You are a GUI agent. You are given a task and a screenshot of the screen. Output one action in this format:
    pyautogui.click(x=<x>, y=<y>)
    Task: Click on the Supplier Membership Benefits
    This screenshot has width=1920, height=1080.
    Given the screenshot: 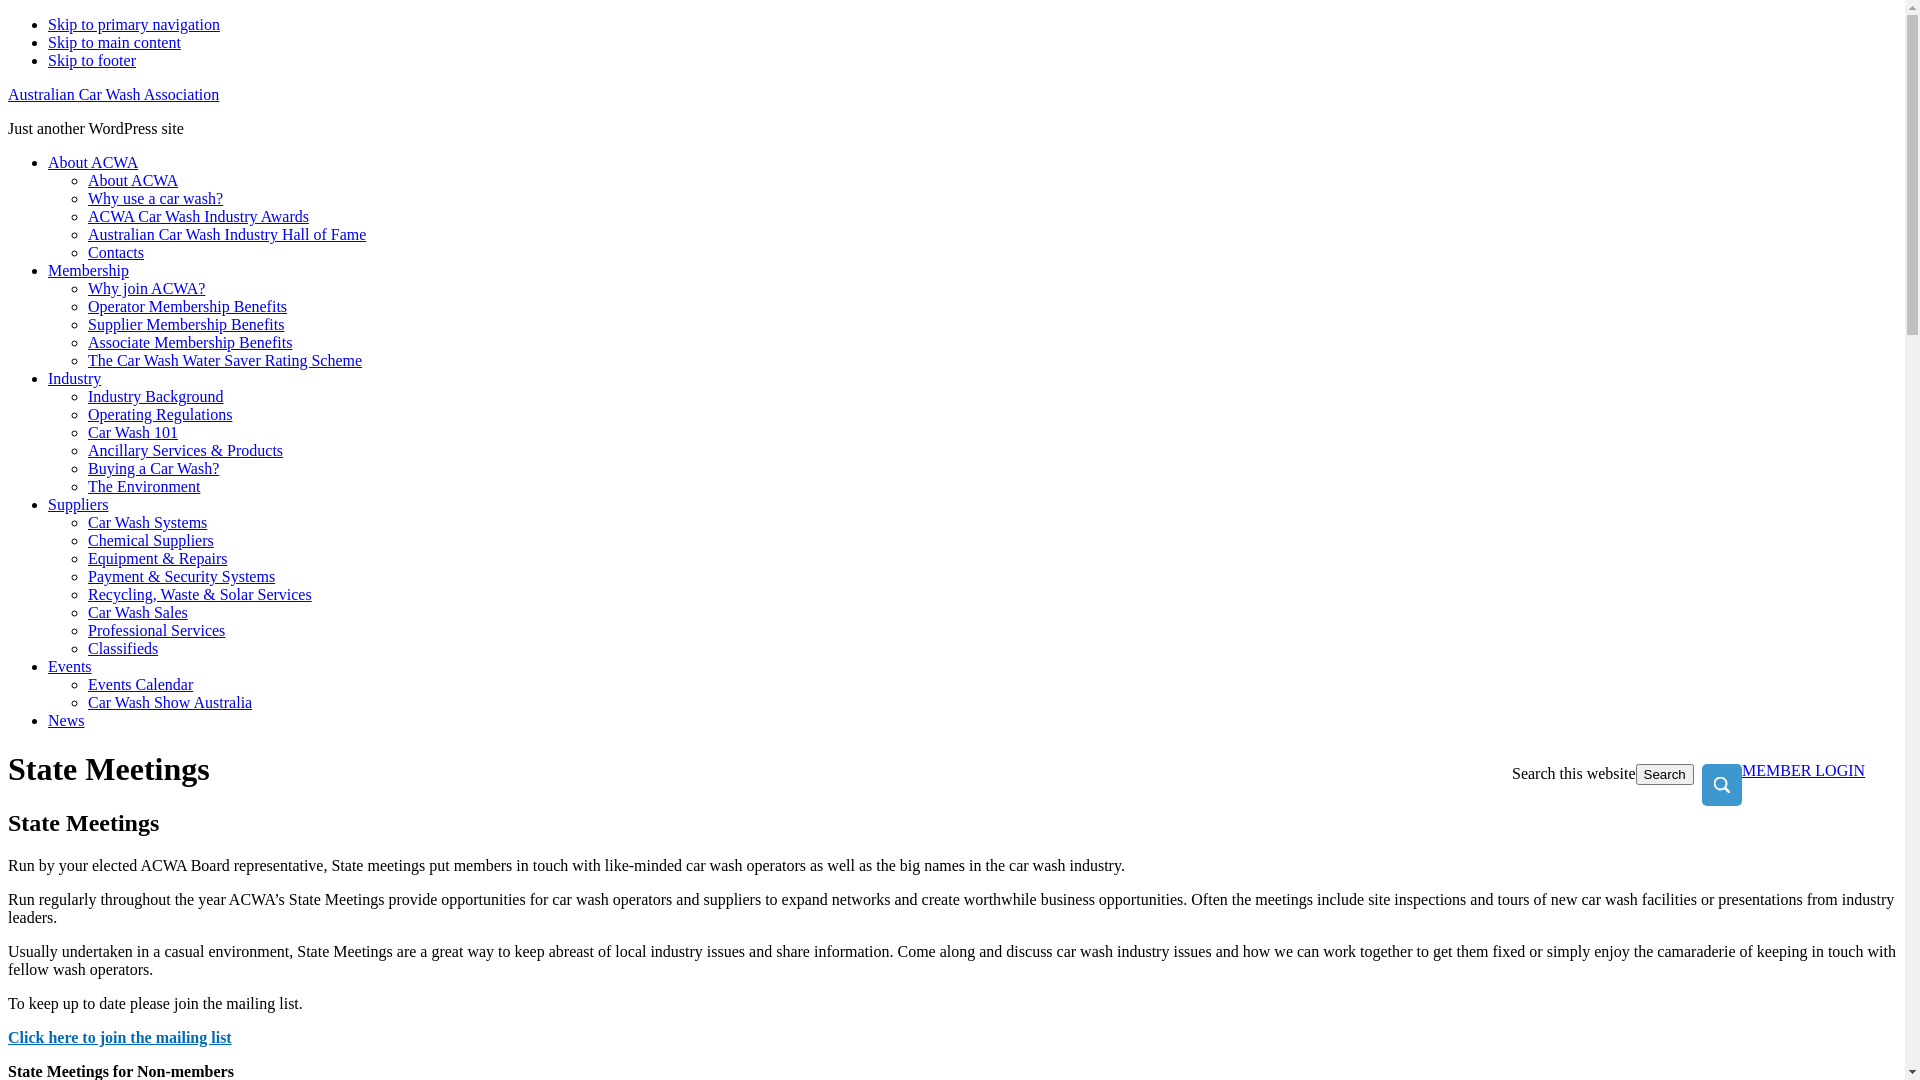 What is the action you would take?
    pyautogui.click(x=186, y=324)
    